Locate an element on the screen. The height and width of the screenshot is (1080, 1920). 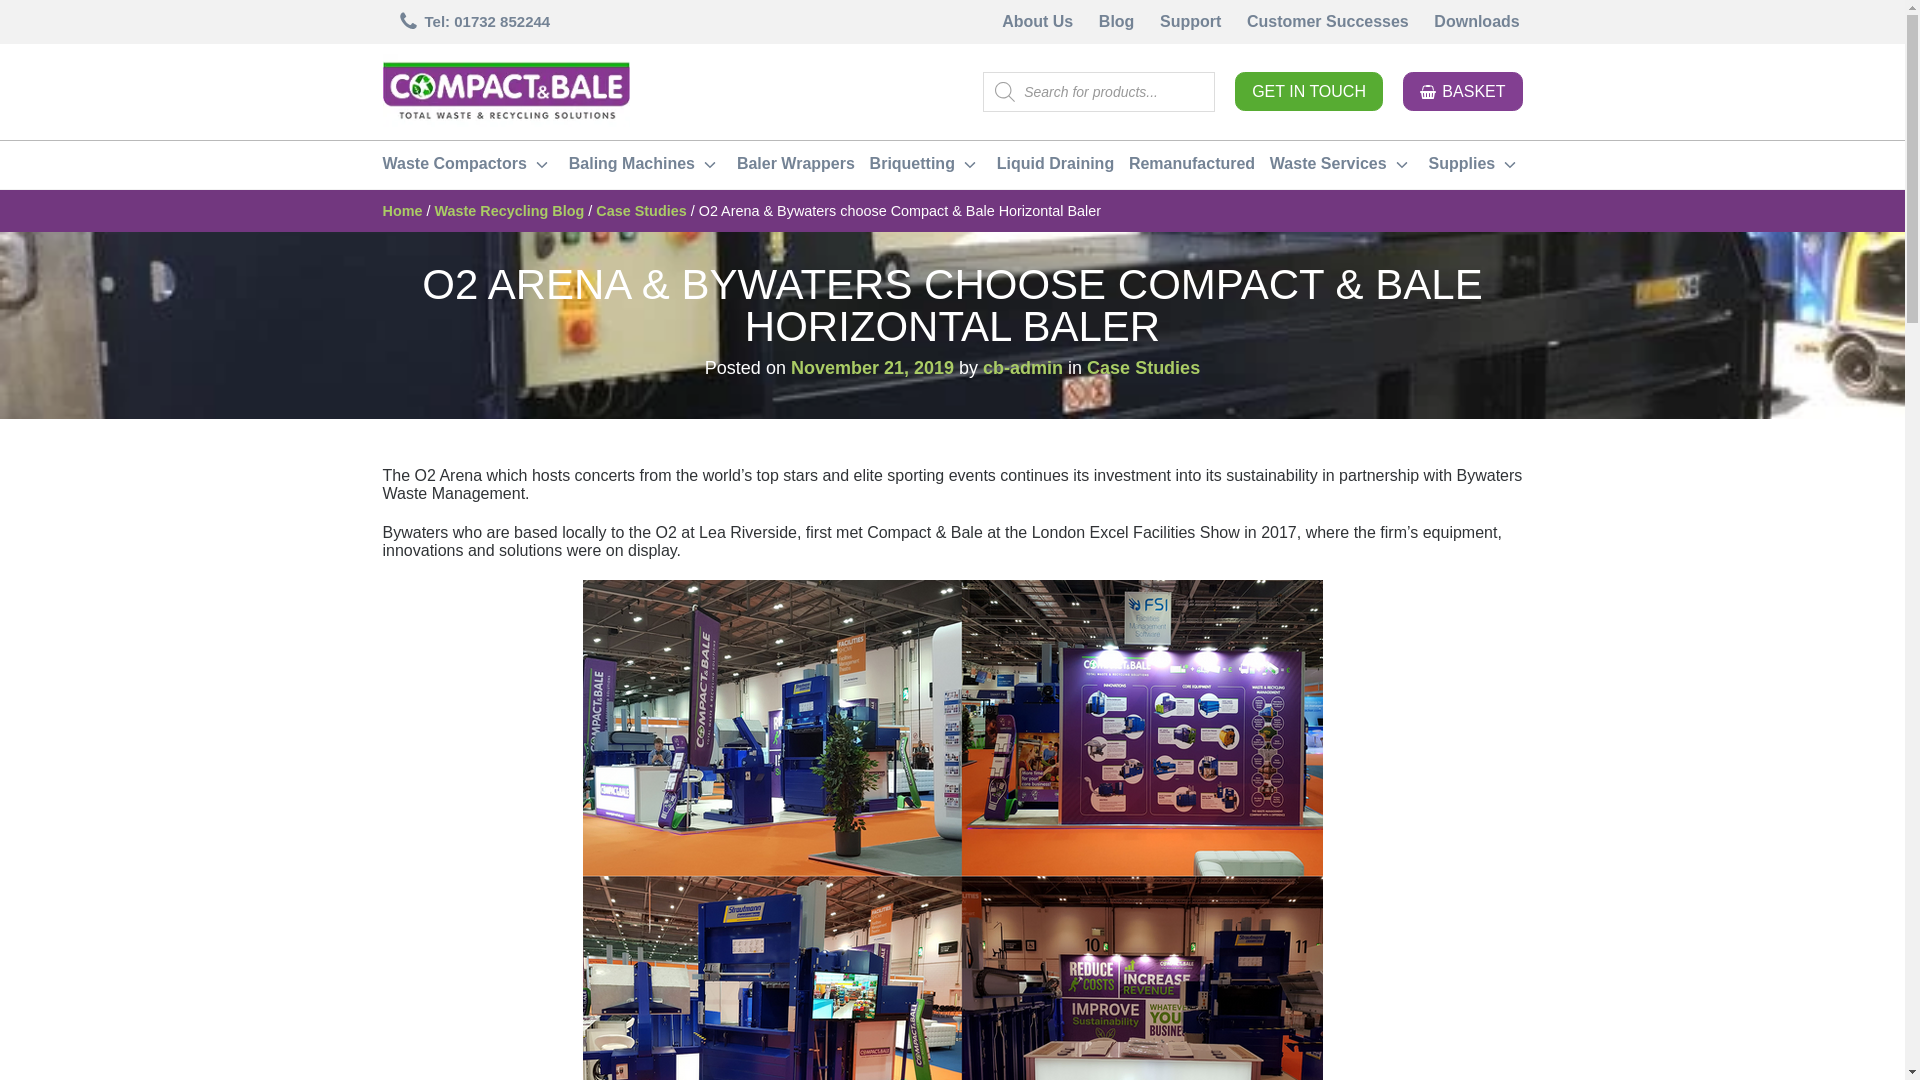
Waste Compactors is located at coordinates (468, 166).